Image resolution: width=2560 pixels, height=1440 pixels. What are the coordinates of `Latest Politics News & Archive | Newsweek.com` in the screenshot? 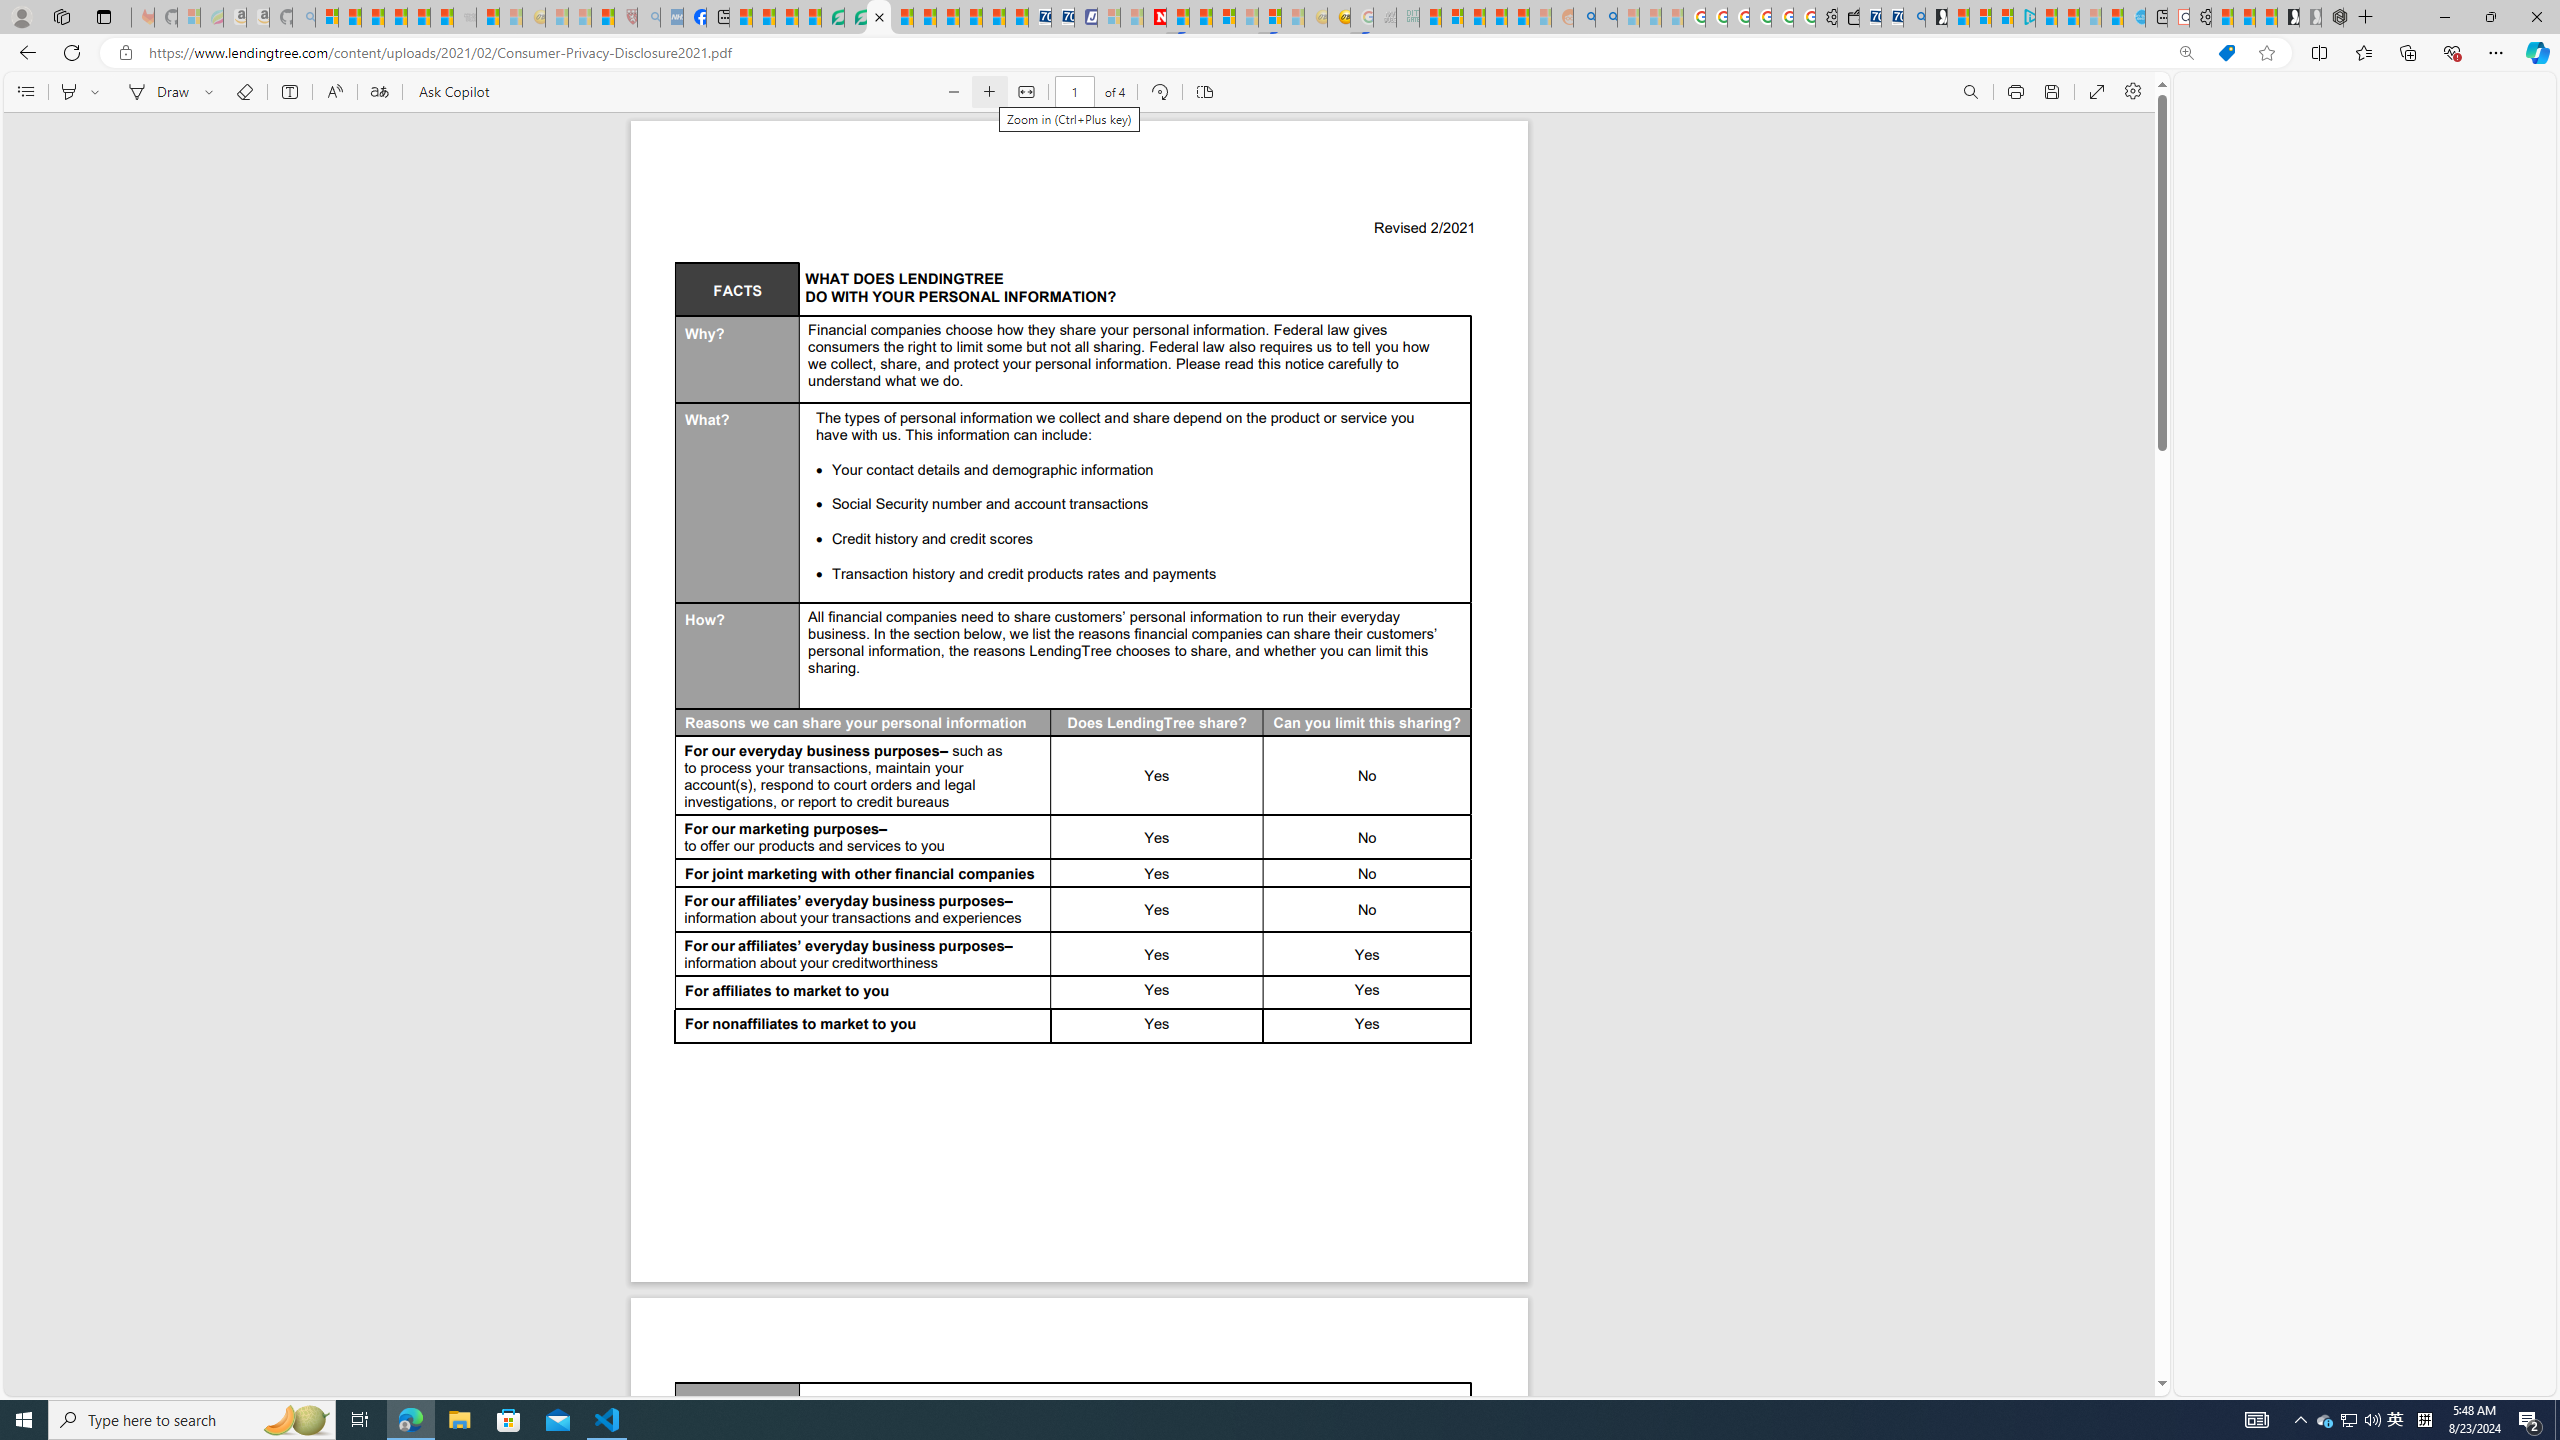 It's located at (1154, 17).